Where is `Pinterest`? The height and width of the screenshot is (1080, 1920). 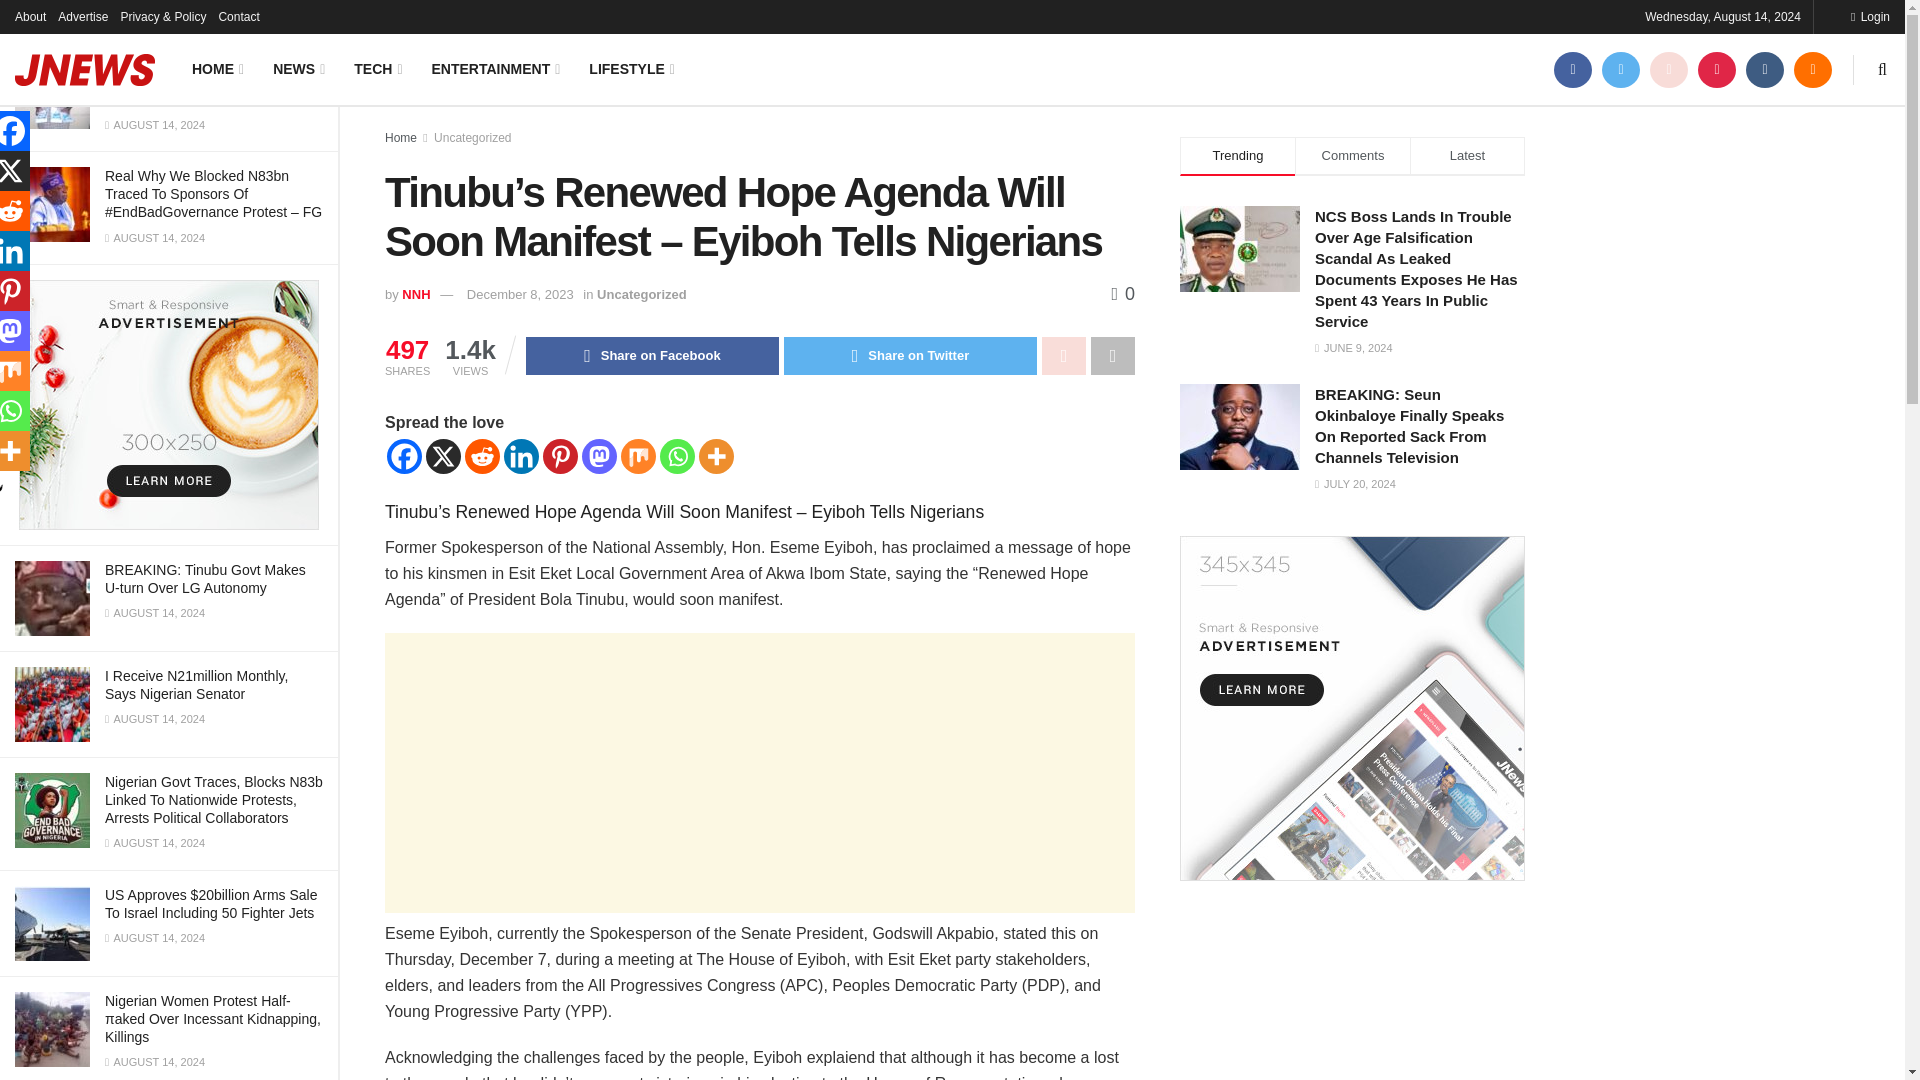
Pinterest is located at coordinates (560, 456).